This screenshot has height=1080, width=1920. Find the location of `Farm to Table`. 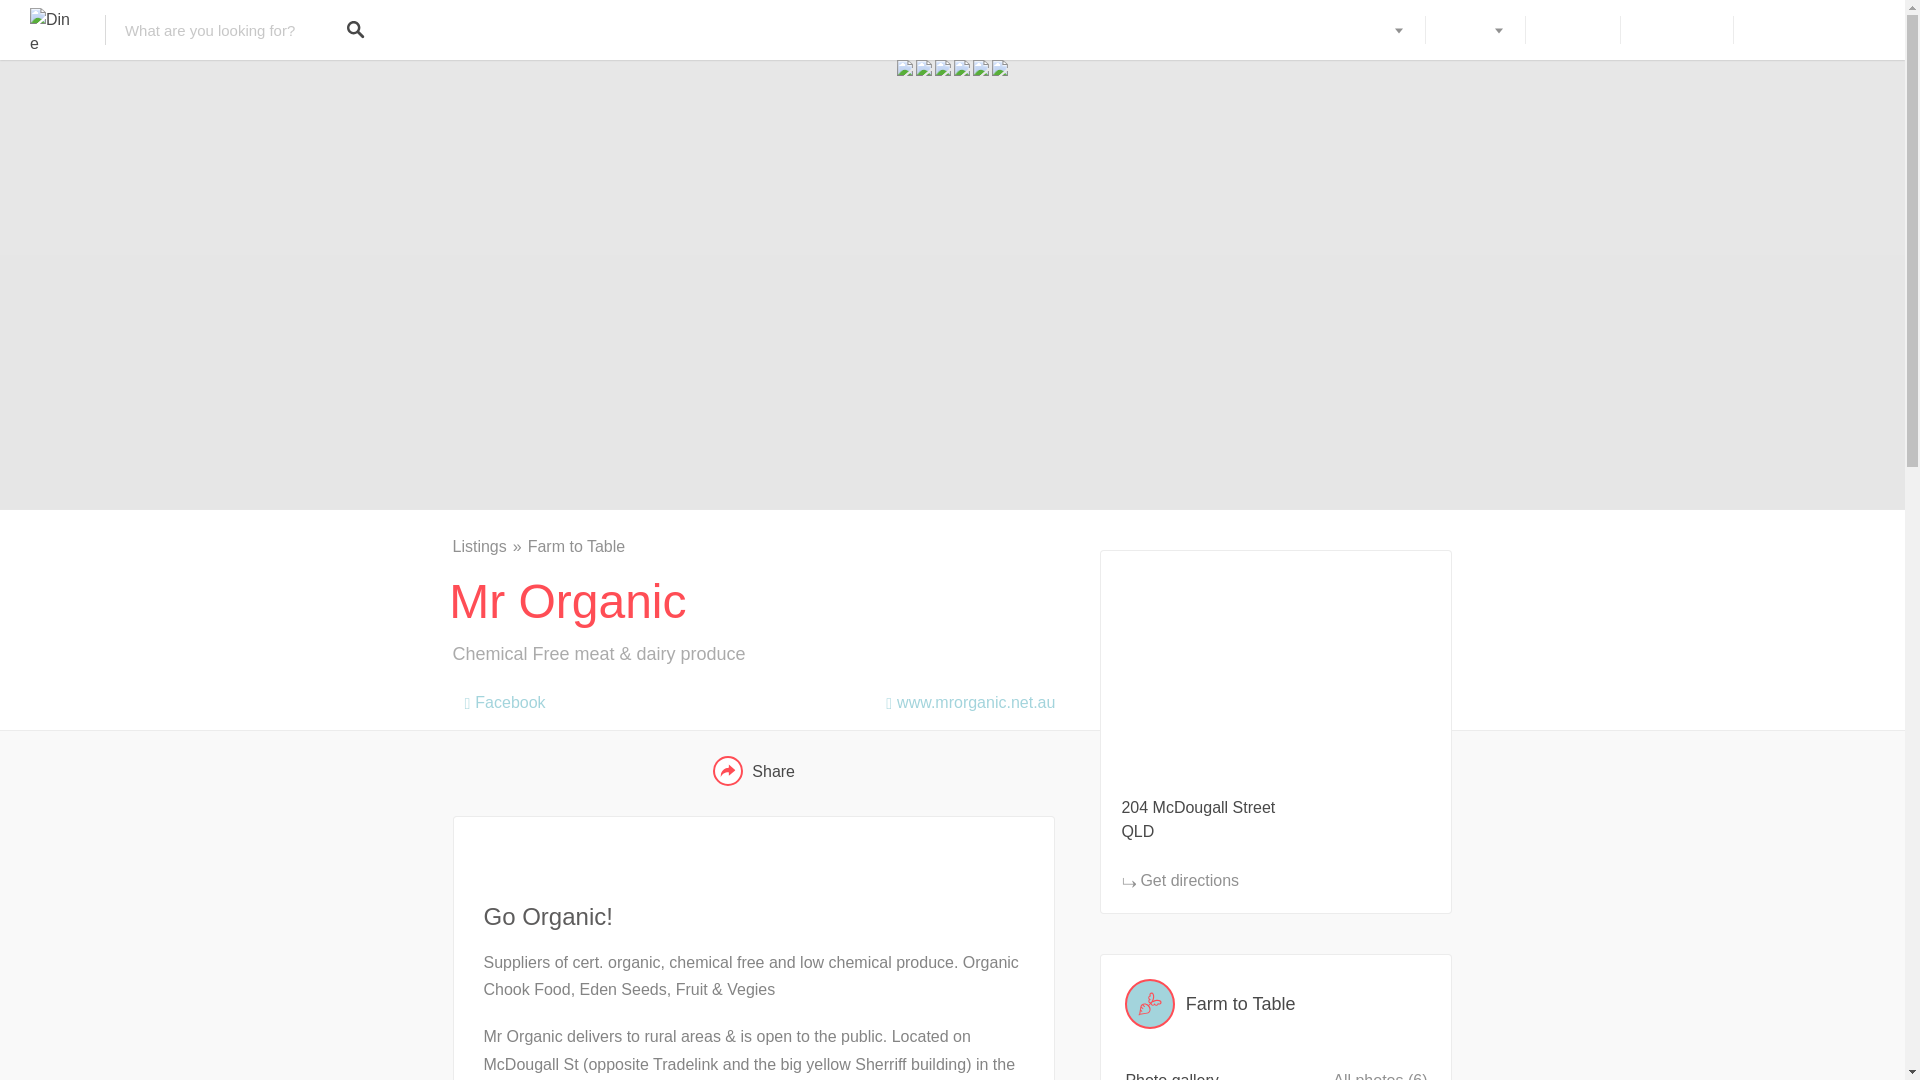

Farm to Table is located at coordinates (576, 546).